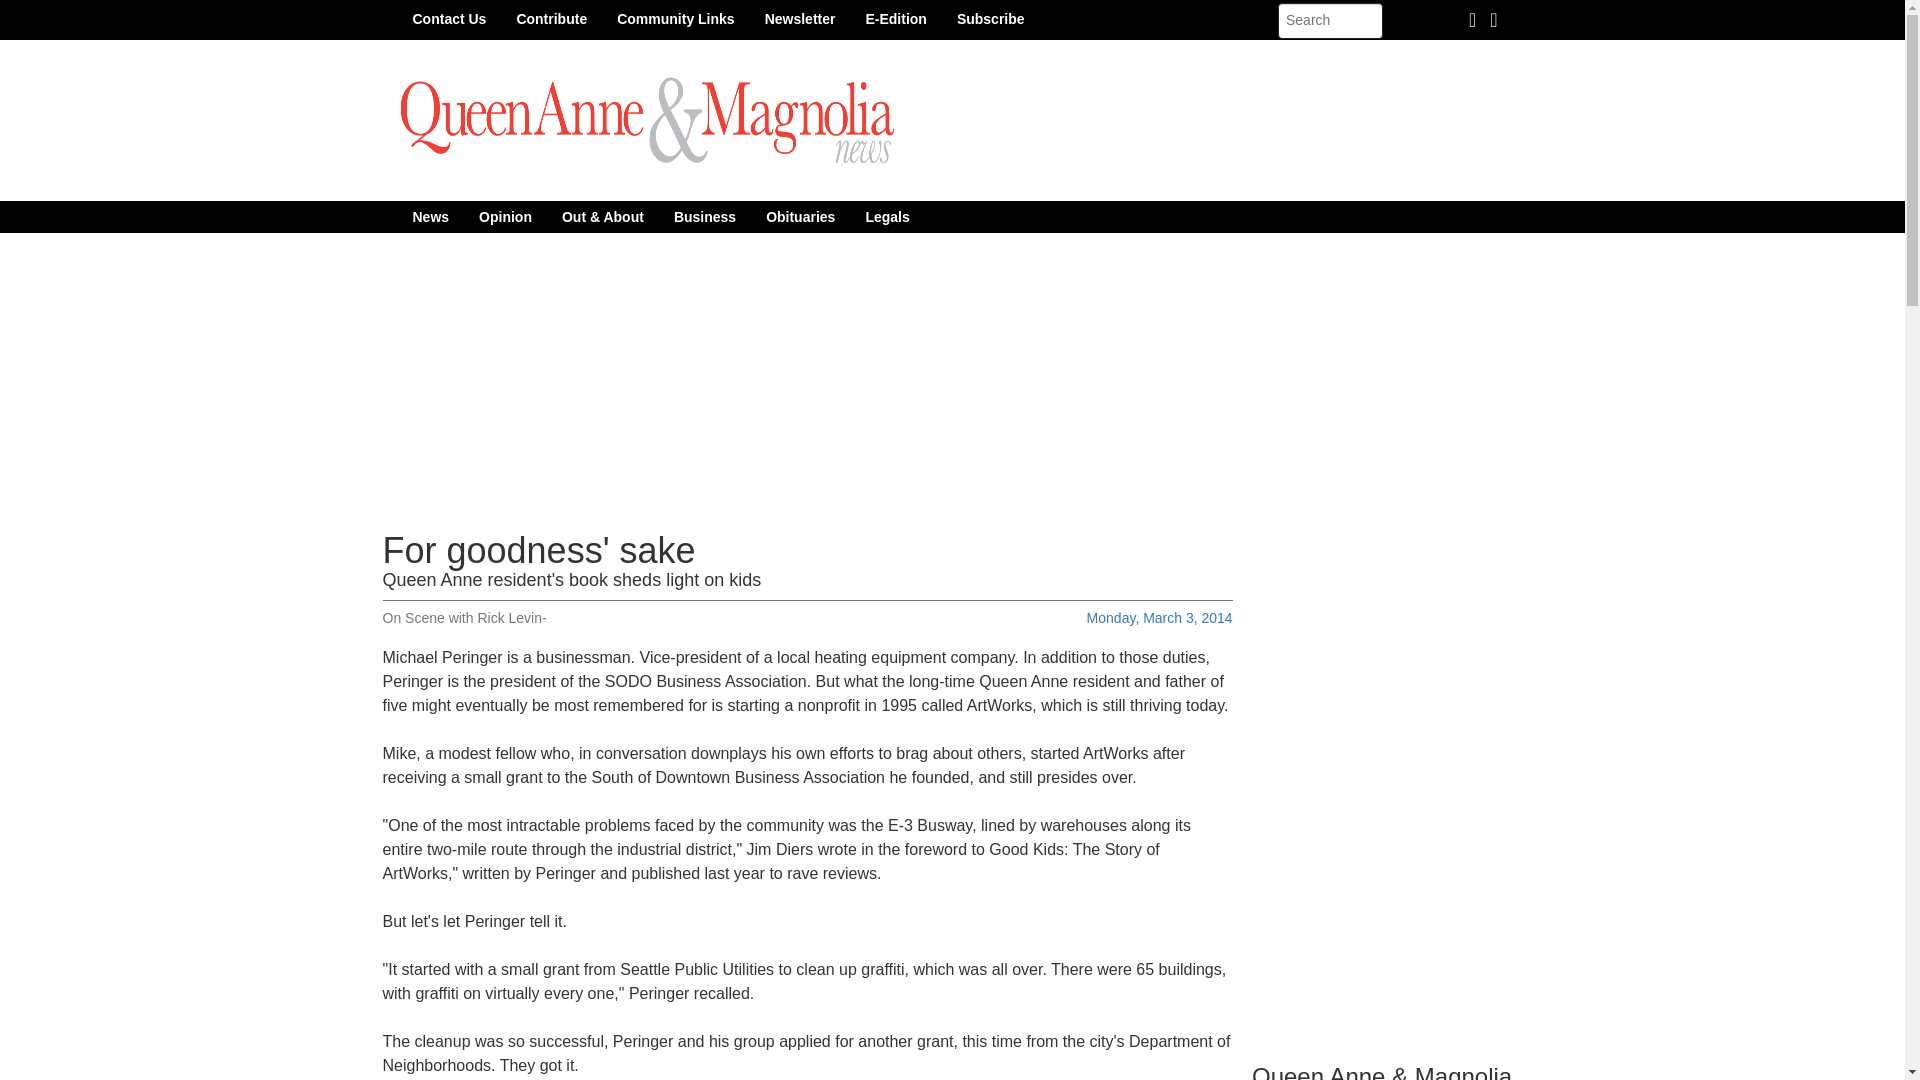  I want to click on Contact Us, so click(449, 18).